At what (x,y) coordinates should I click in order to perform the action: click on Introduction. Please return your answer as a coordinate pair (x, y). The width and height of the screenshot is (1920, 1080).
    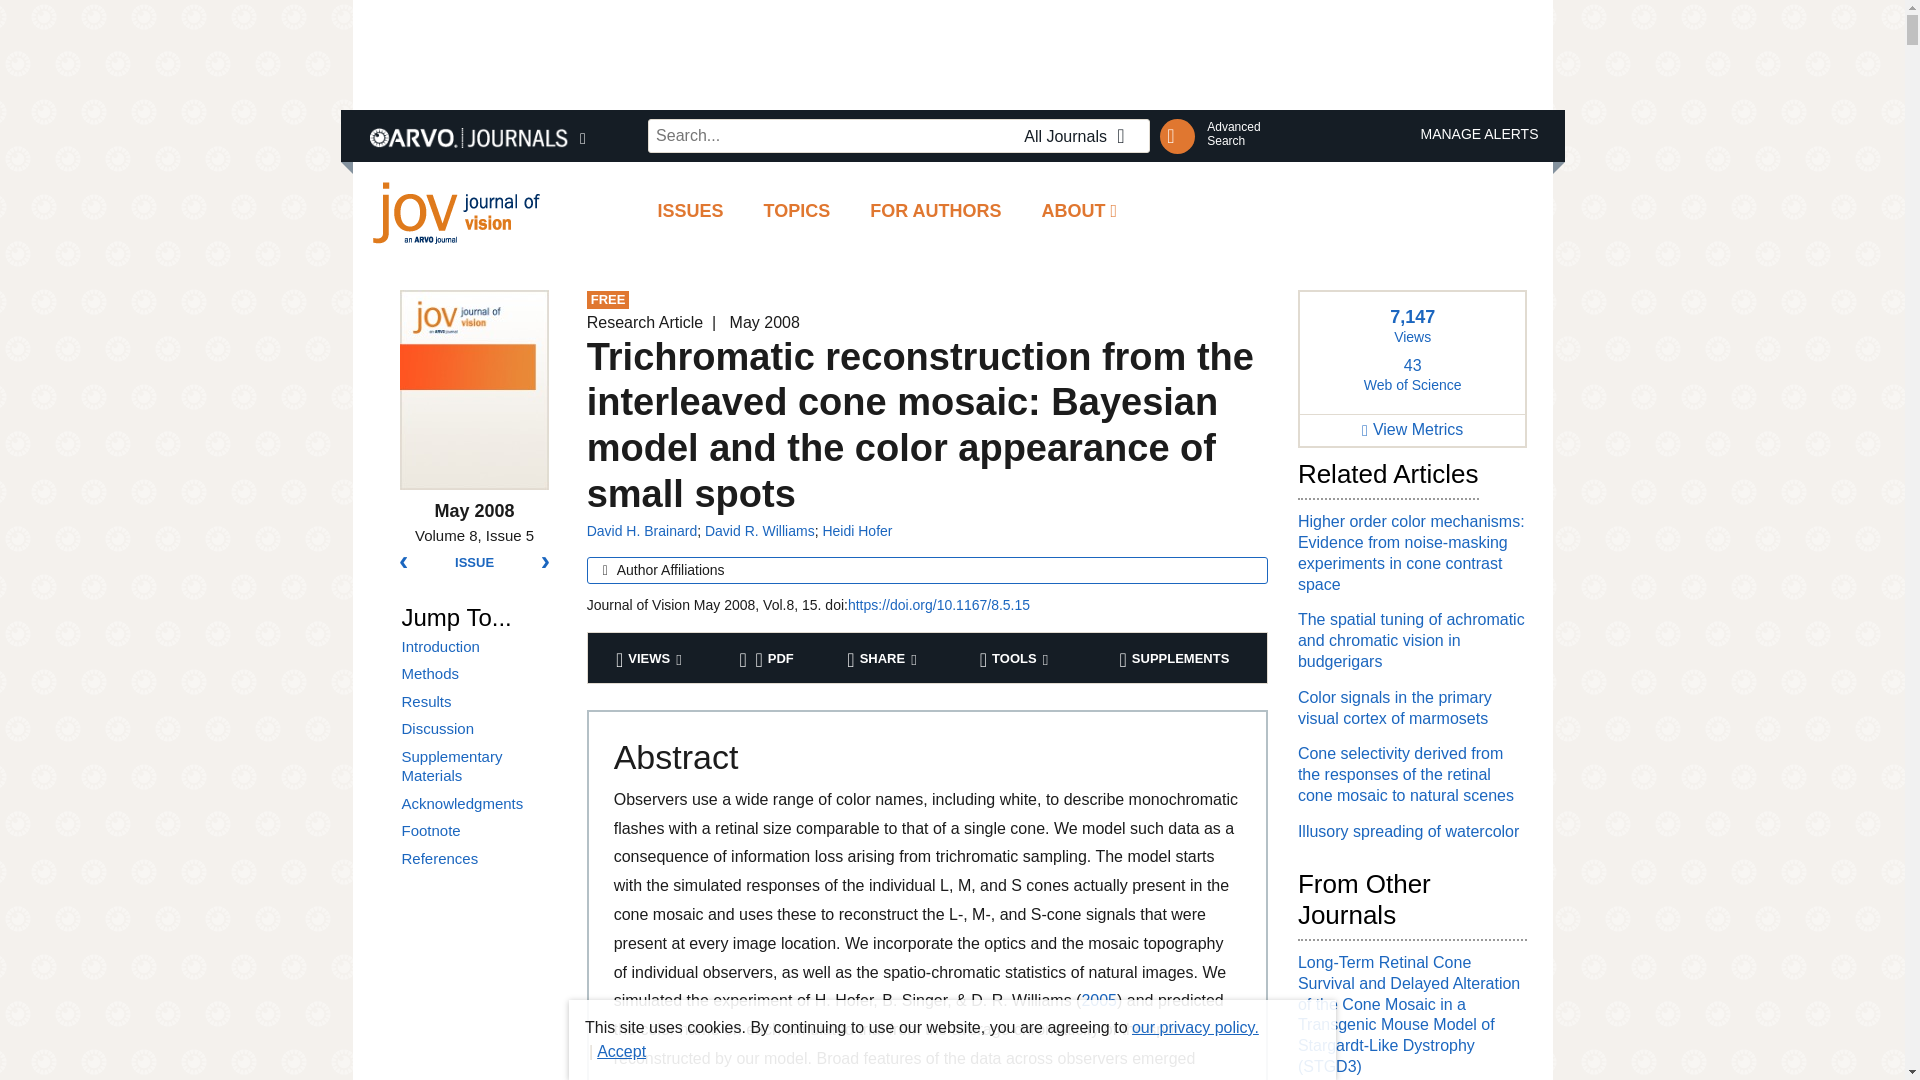
    Looking at the image, I should click on (936, 210).